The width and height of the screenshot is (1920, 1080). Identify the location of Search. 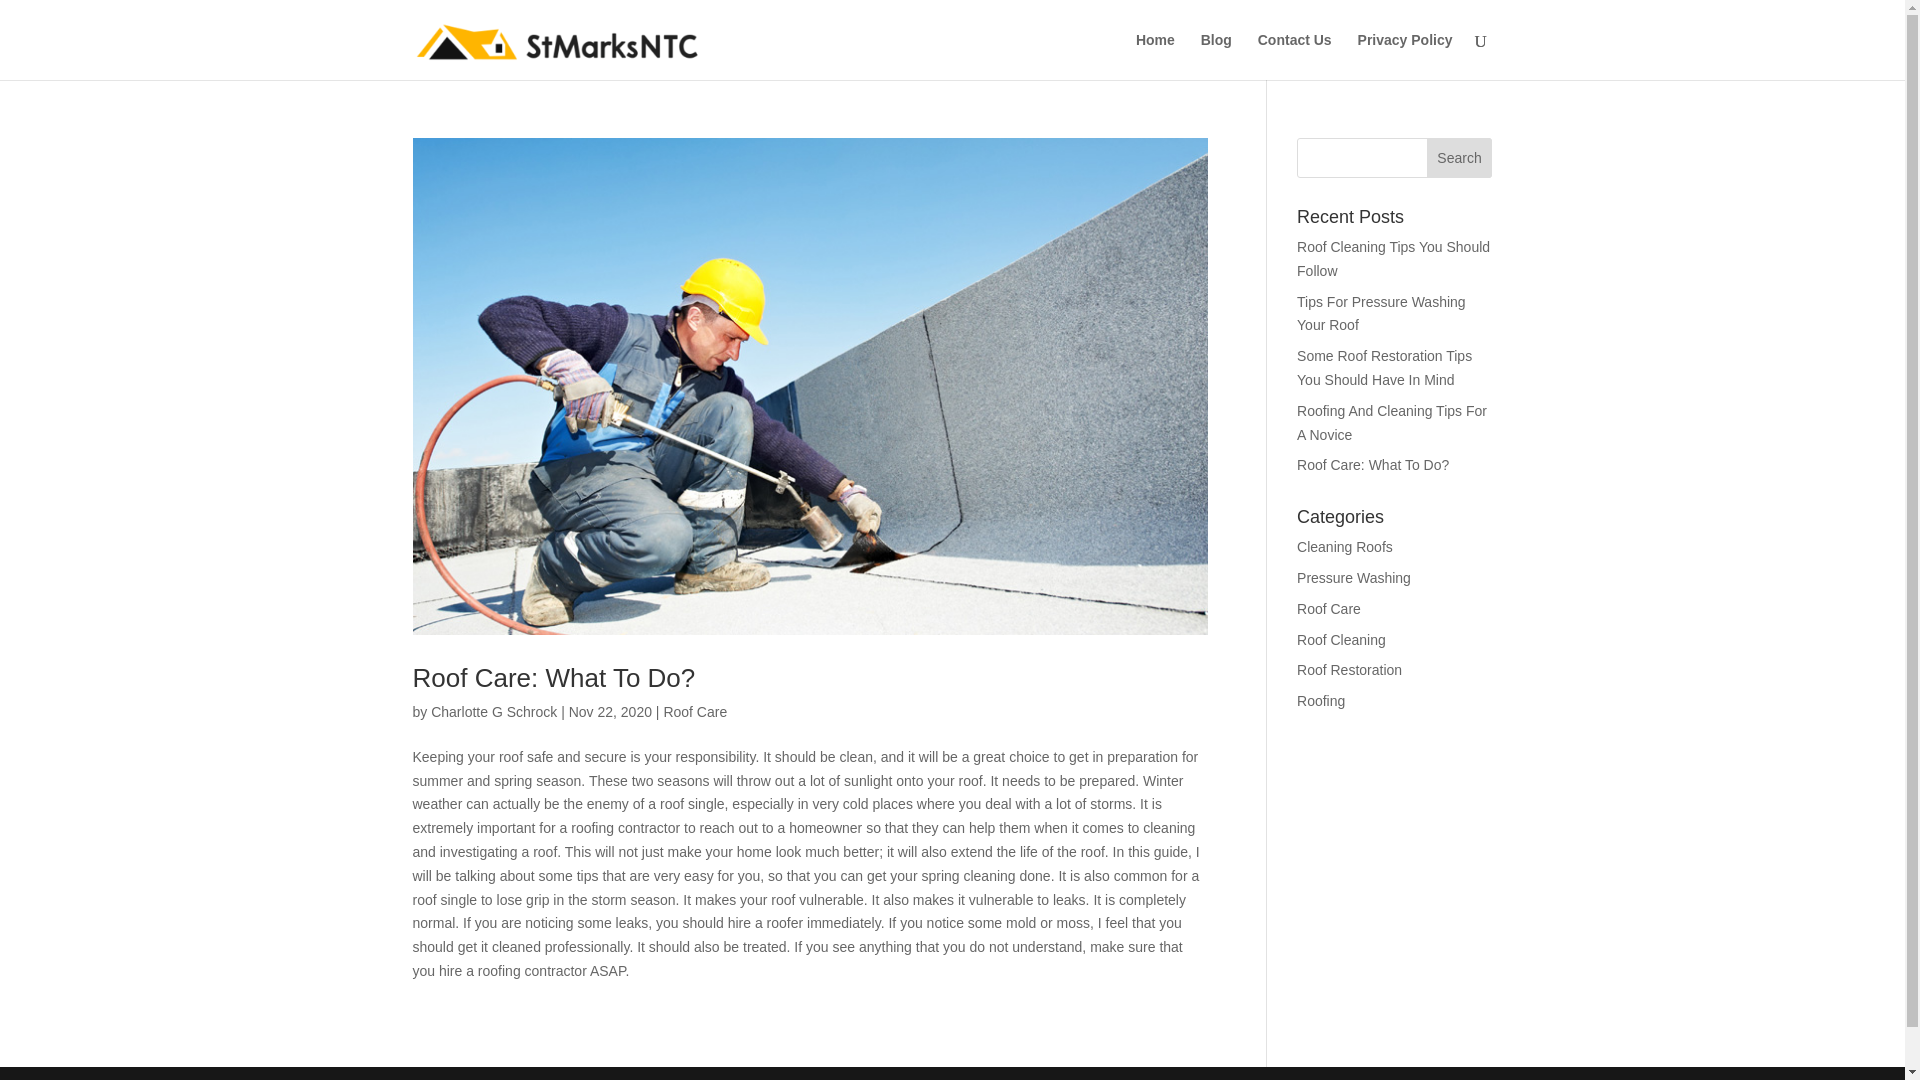
(1460, 158).